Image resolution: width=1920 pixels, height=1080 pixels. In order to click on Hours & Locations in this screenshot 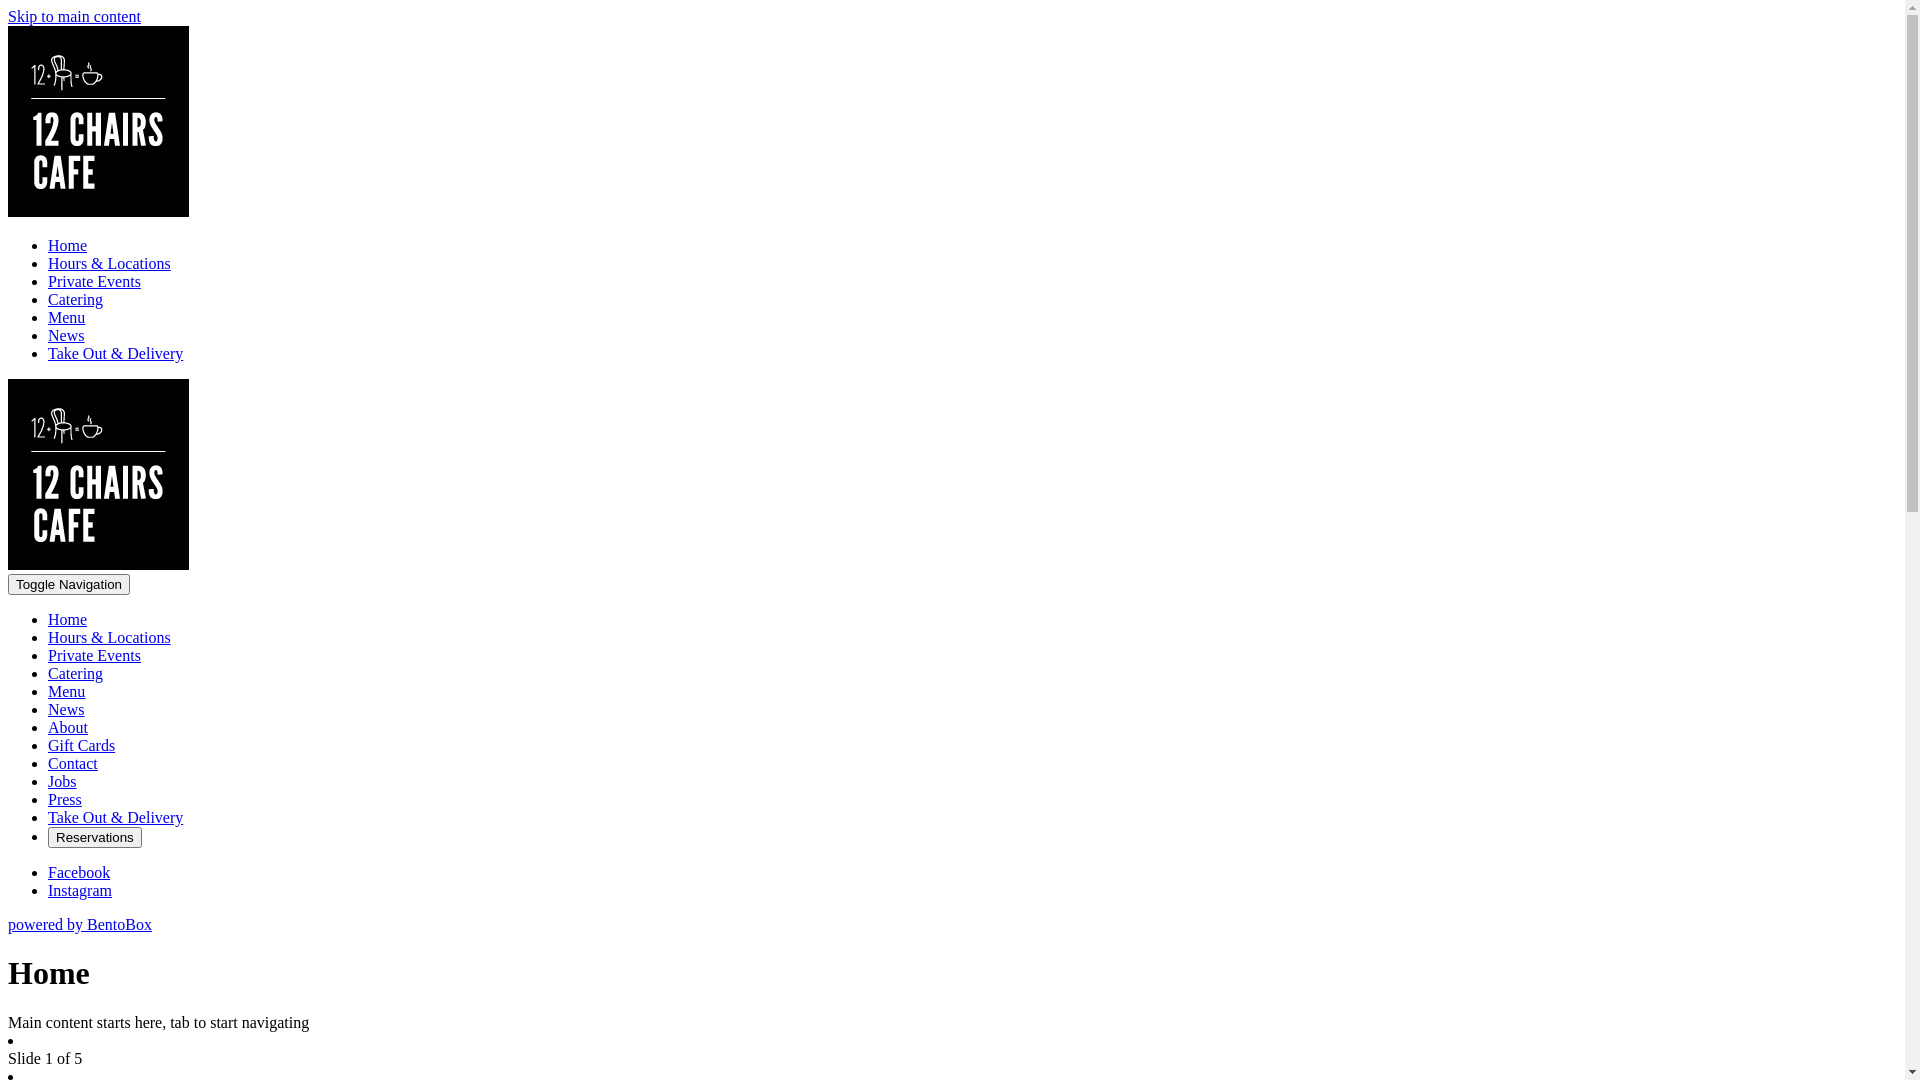, I will do `click(110, 264)`.